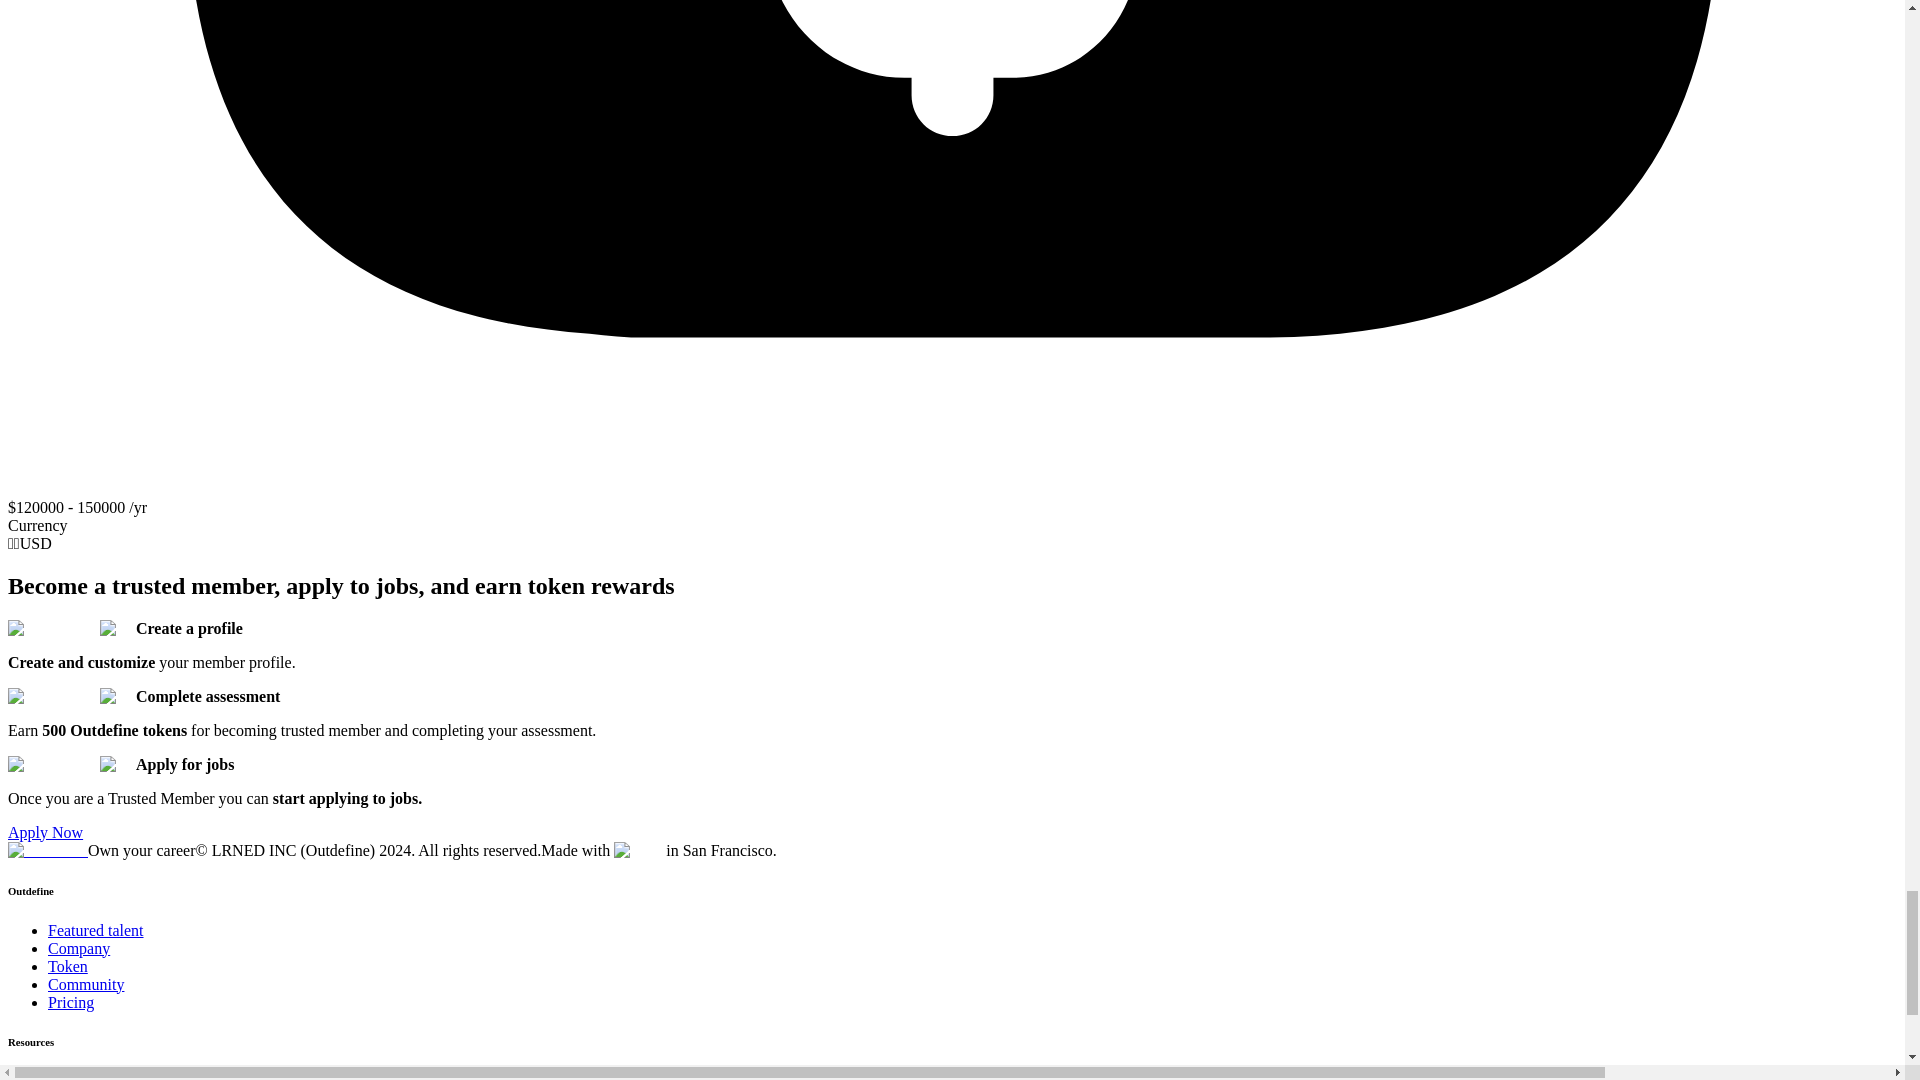 The width and height of the screenshot is (1920, 1080). What do you see at coordinates (44, 832) in the screenshot?
I see `Apply Now` at bounding box center [44, 832].